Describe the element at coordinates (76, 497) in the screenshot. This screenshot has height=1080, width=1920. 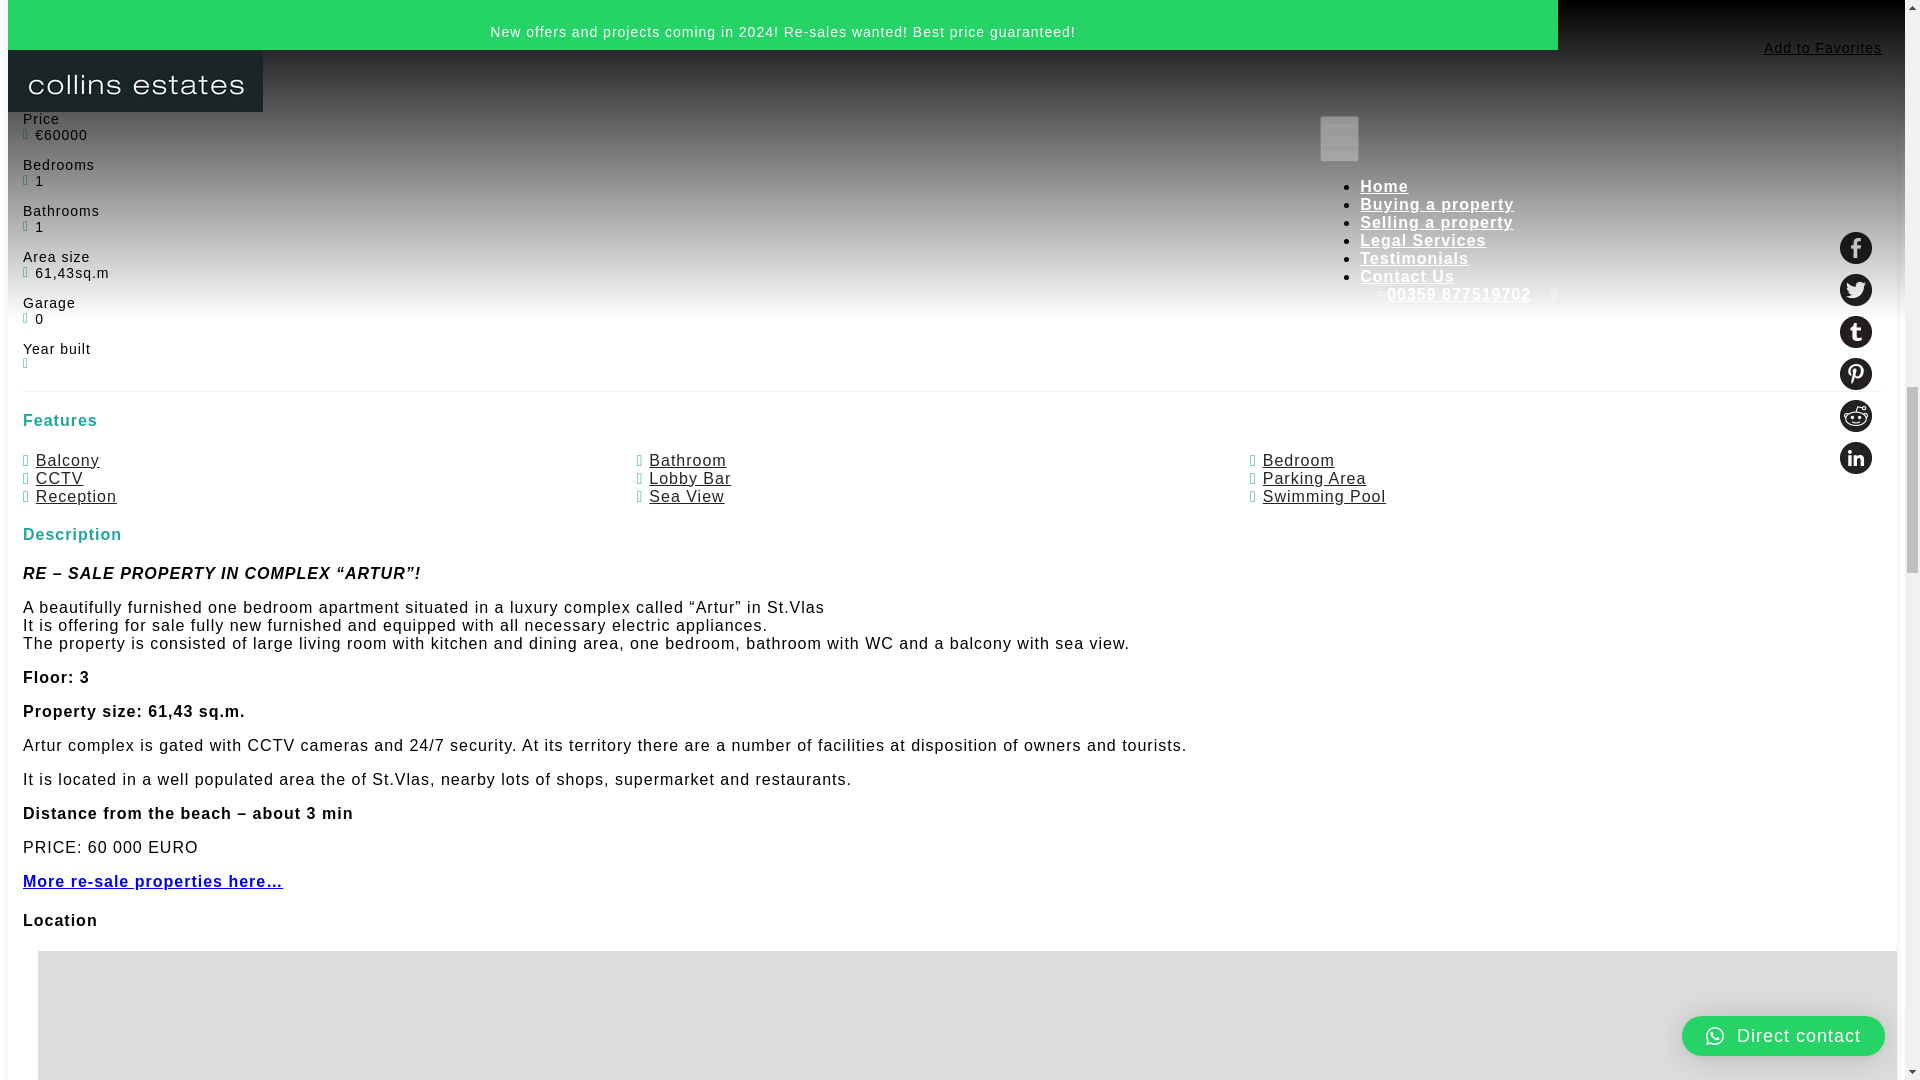
I see `Reception` at that location.